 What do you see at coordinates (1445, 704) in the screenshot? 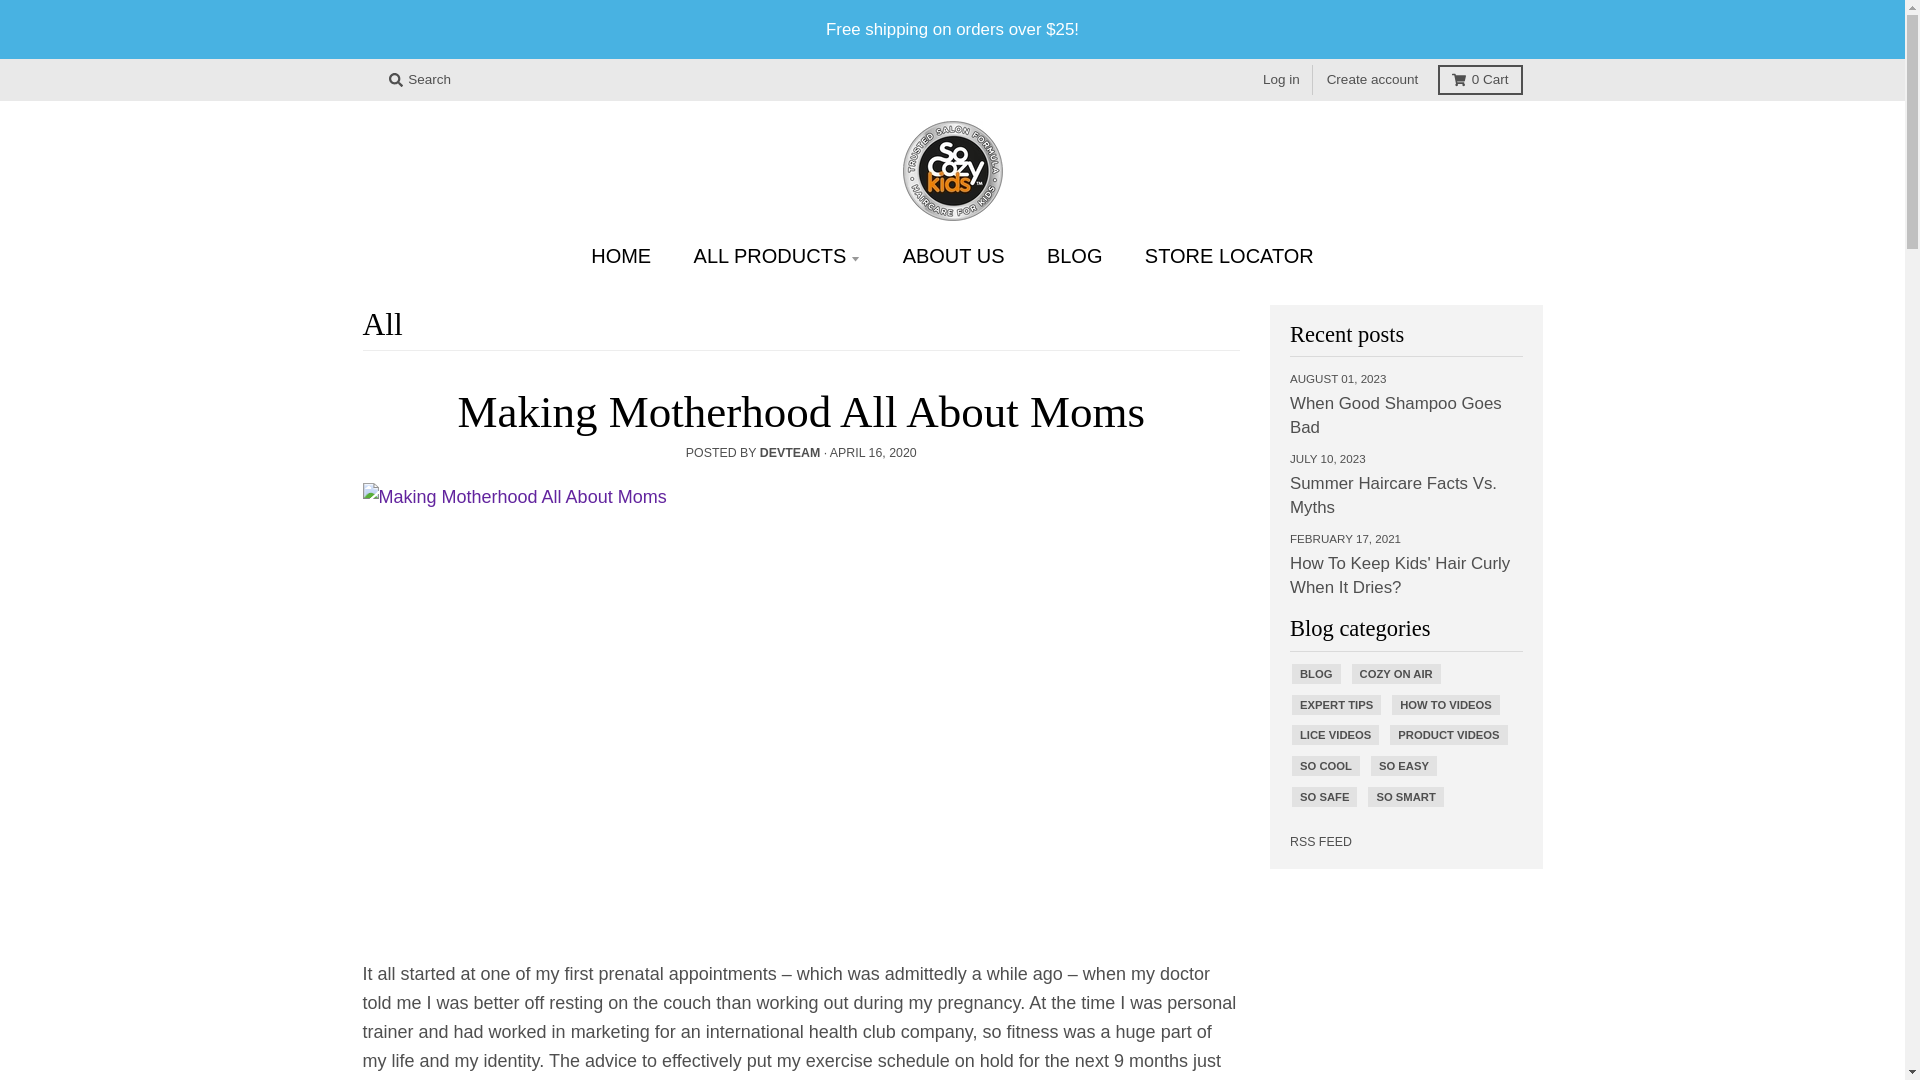
I see `Show articles tagged How To Videos` at bounding box center [1445, 704].